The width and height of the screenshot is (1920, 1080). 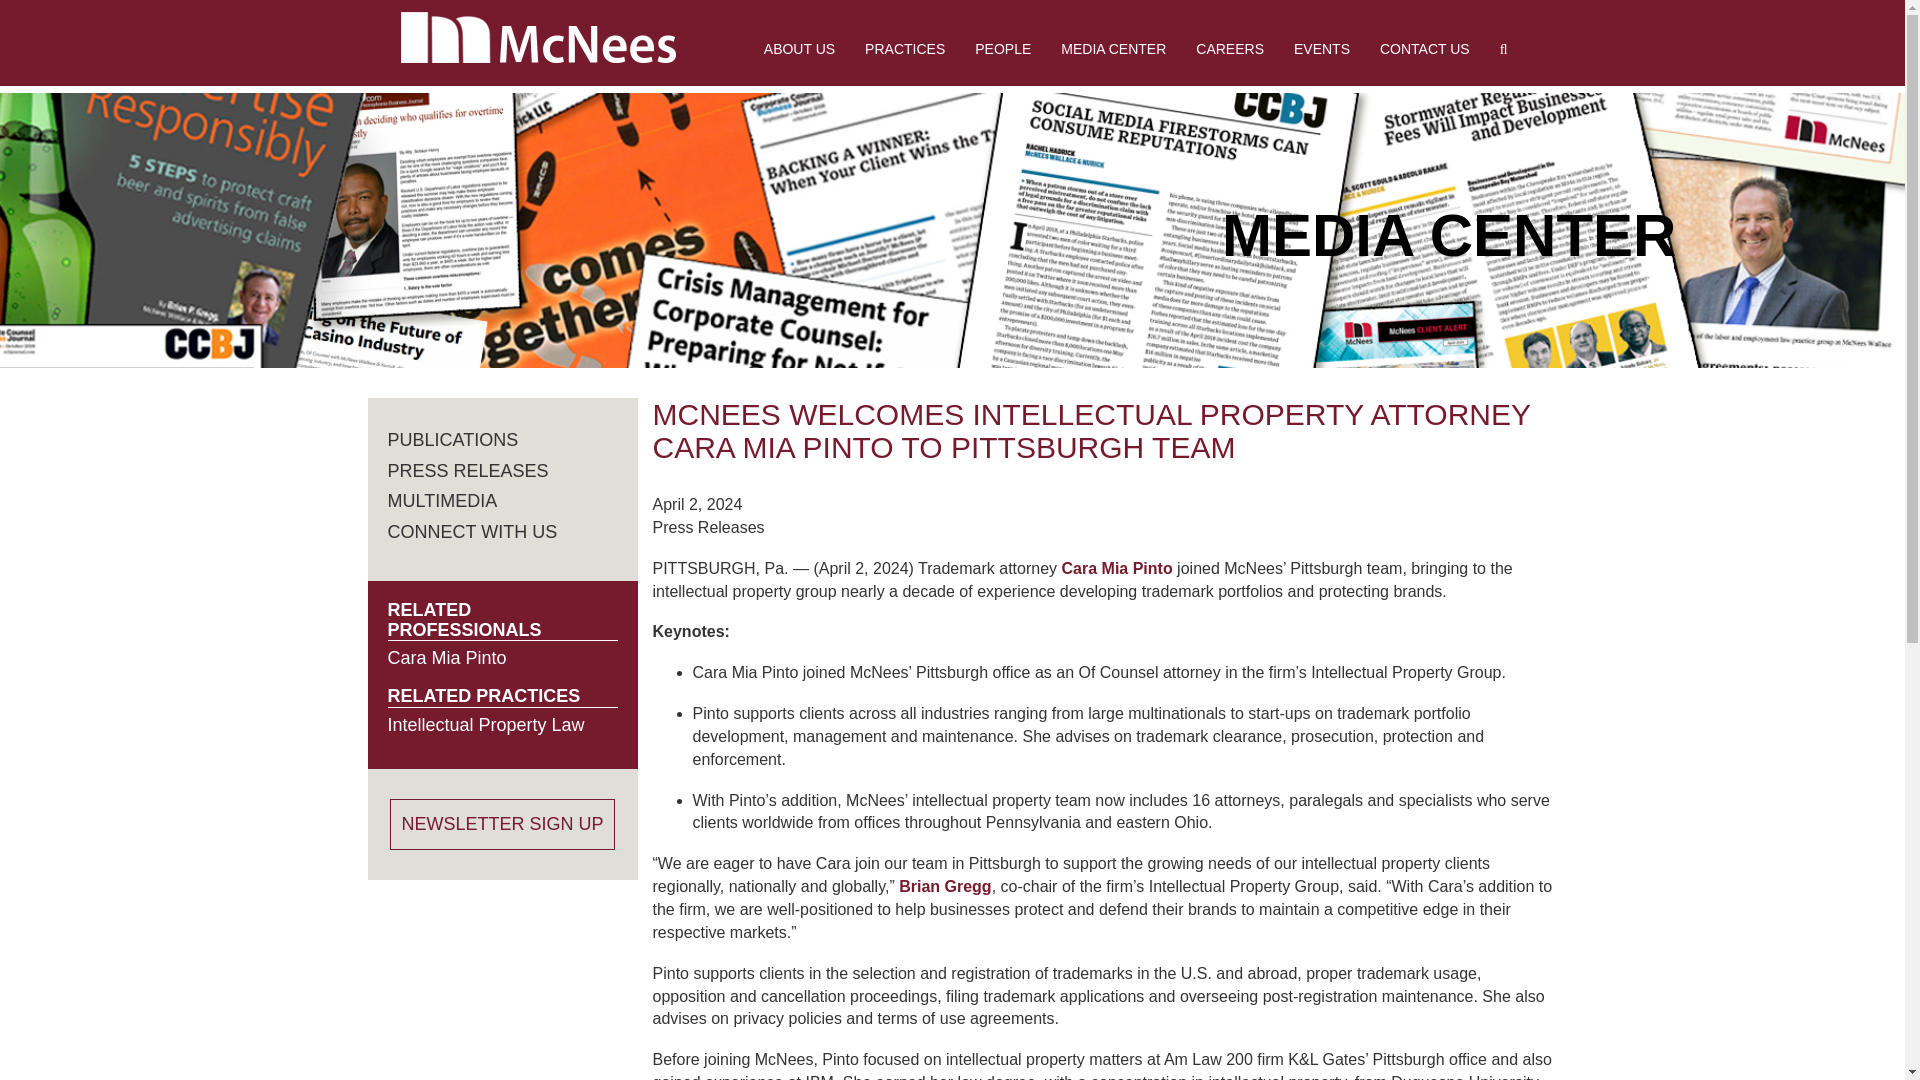 What do you see at coordinates (502, 825) in the screenshot?
I see `NEWSLETTER SIGN UP` at bounding box center [502, 825].